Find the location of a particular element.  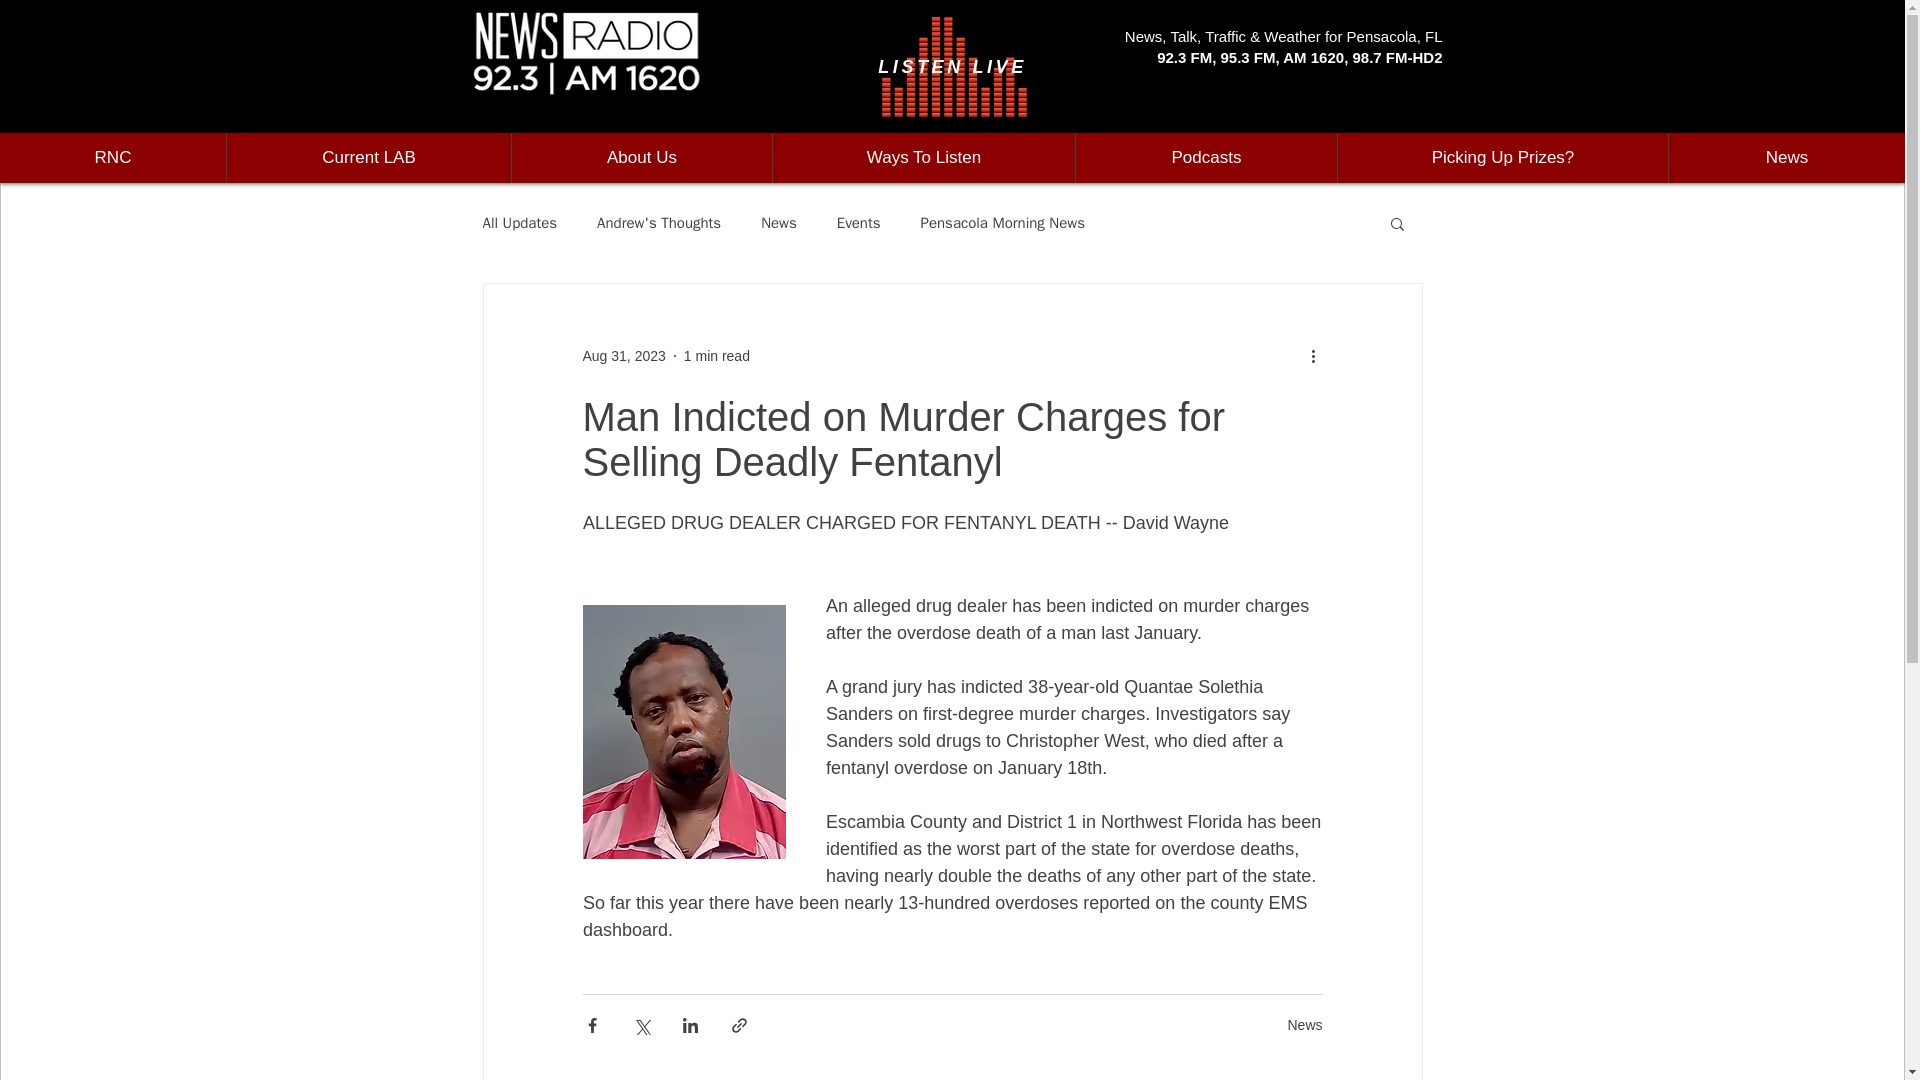

Aug 31, 2023 is located at coordinates (622, 355).